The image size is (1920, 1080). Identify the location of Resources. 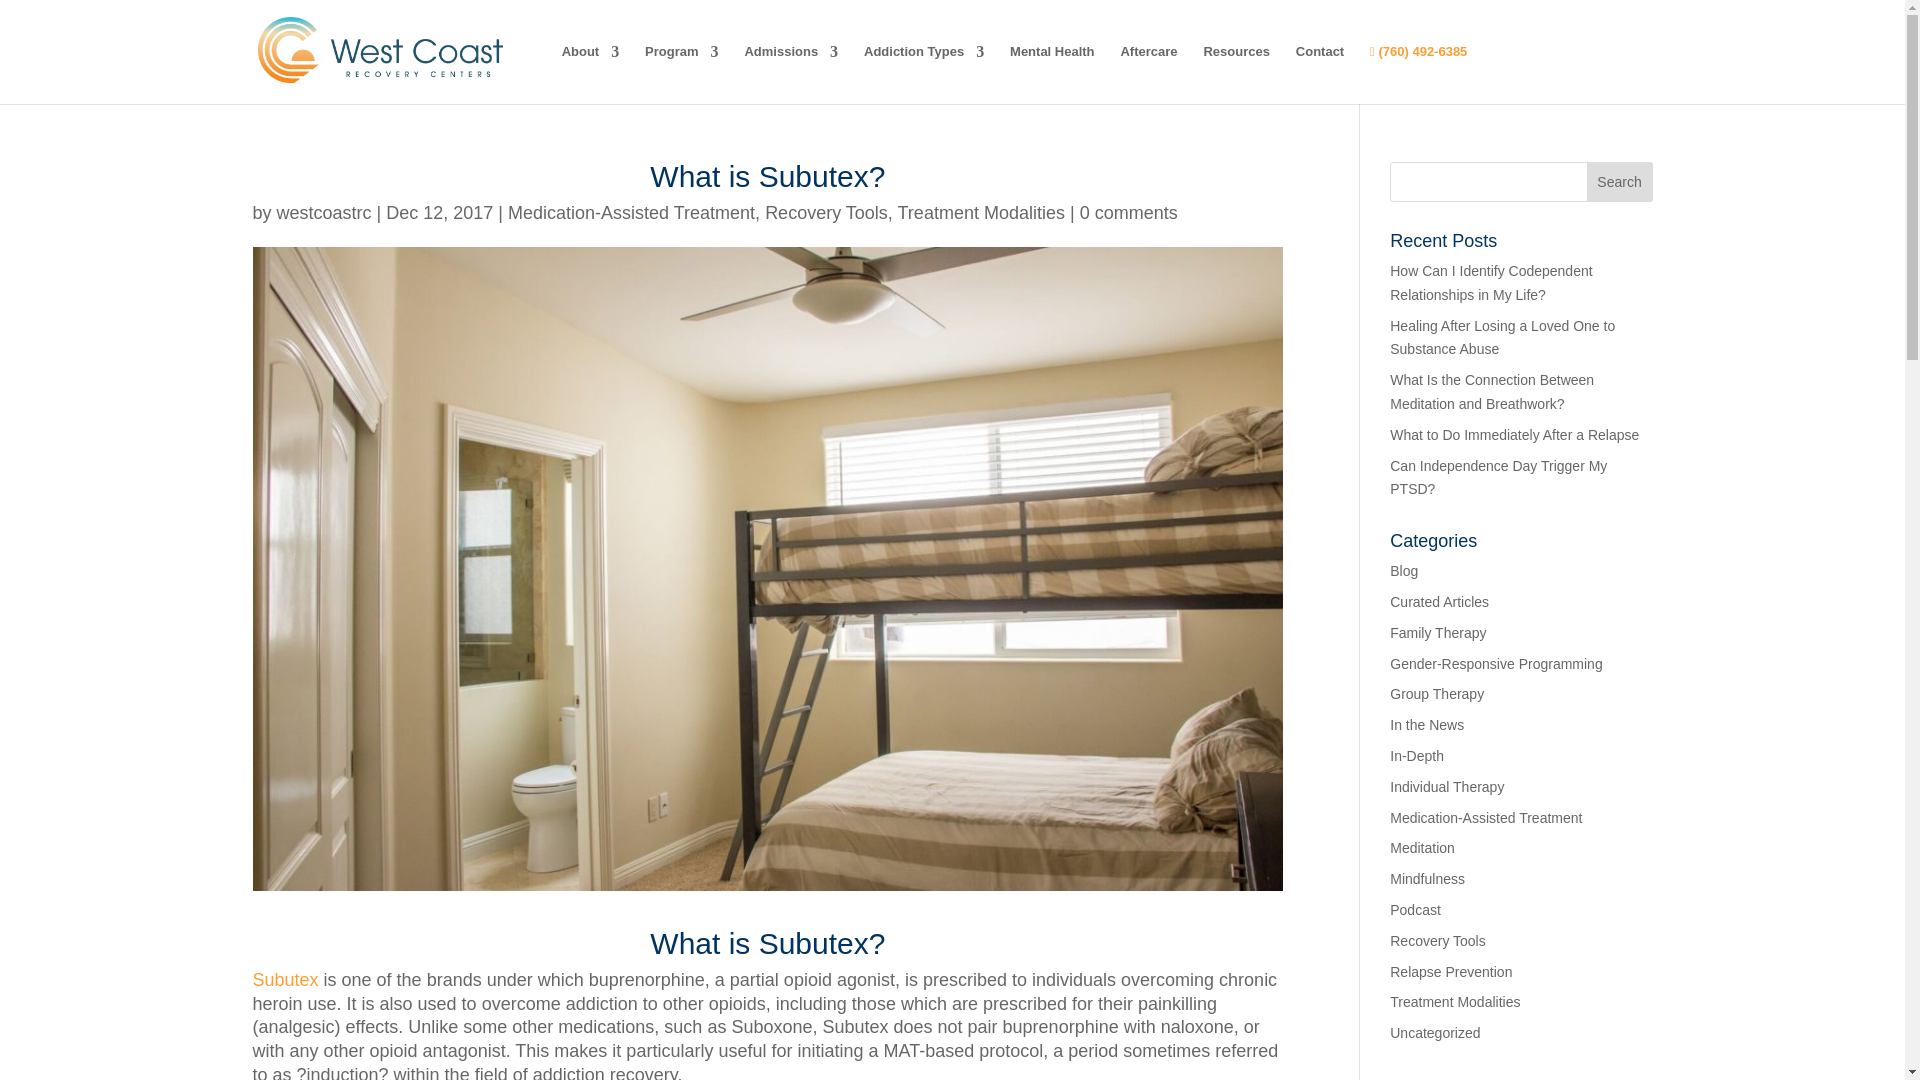
(1236, 66).